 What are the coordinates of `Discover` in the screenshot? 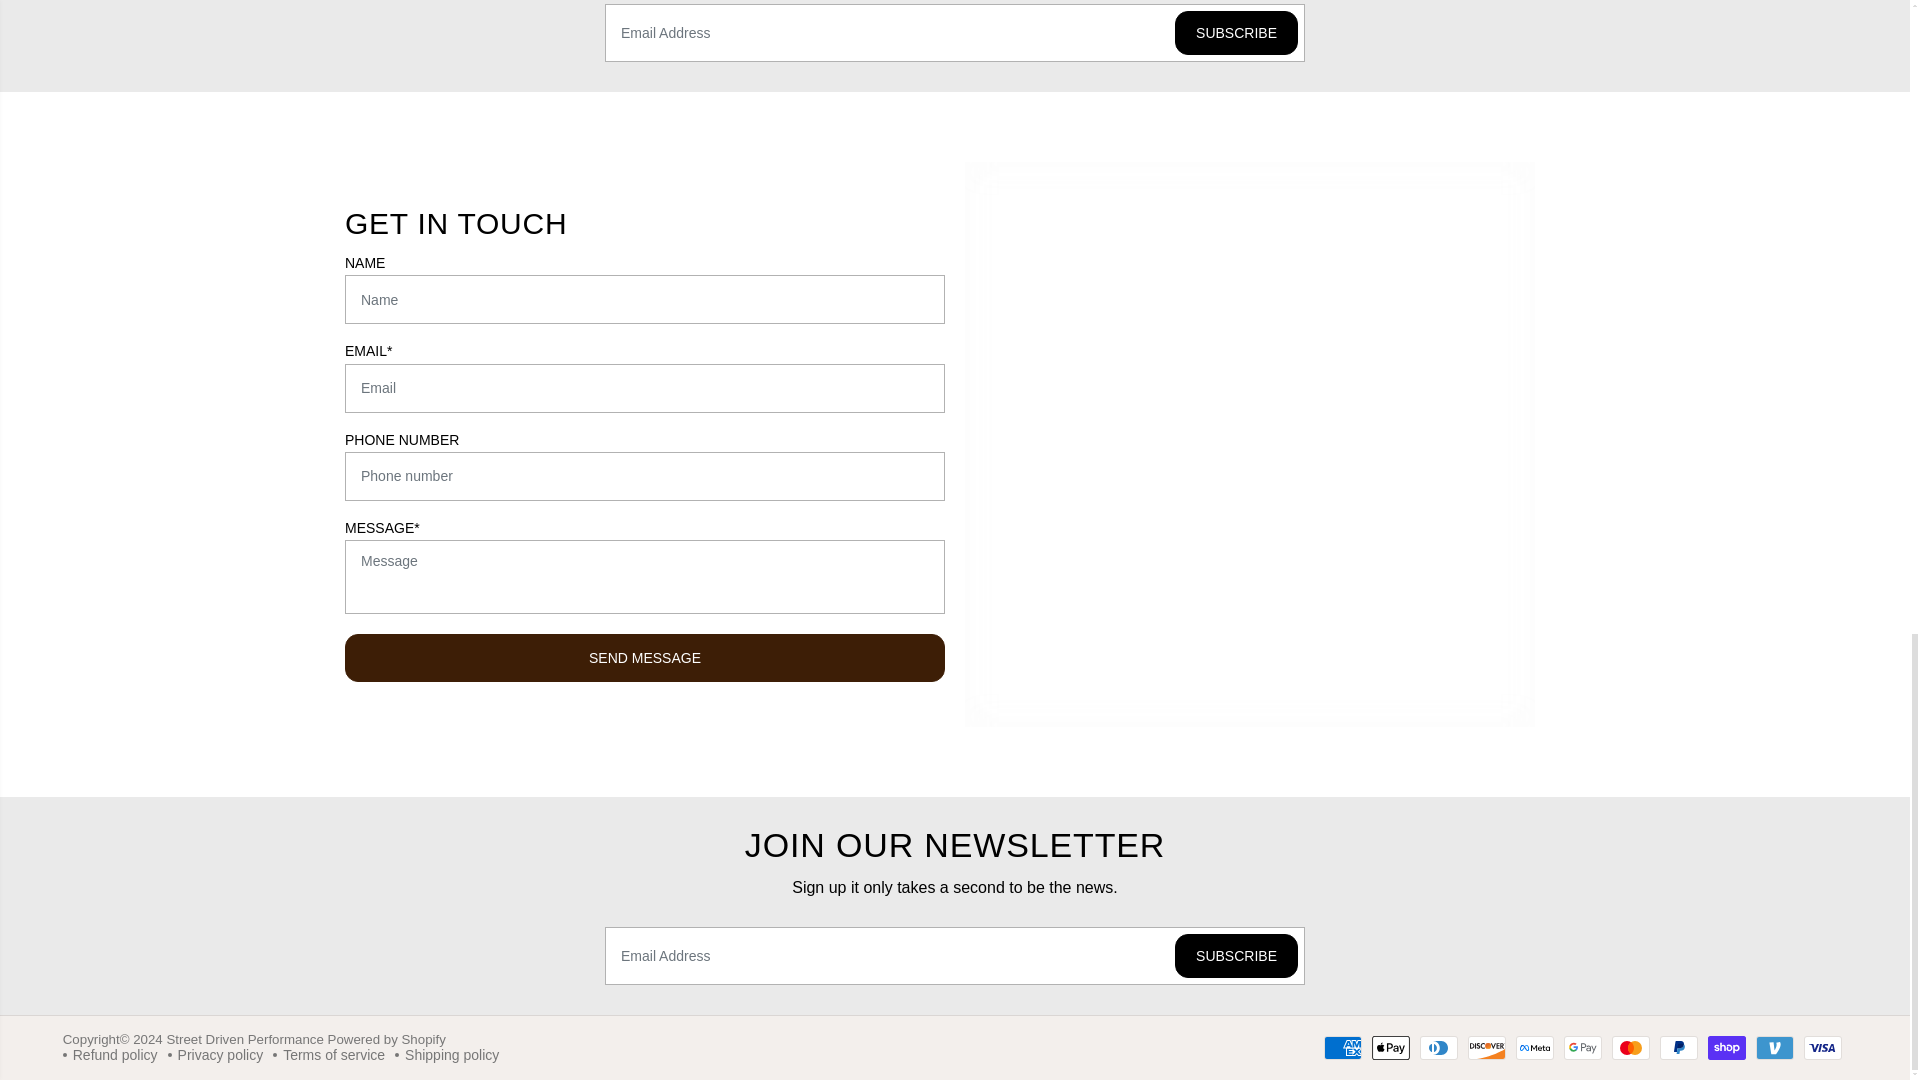 It's located at (1486, 1047).